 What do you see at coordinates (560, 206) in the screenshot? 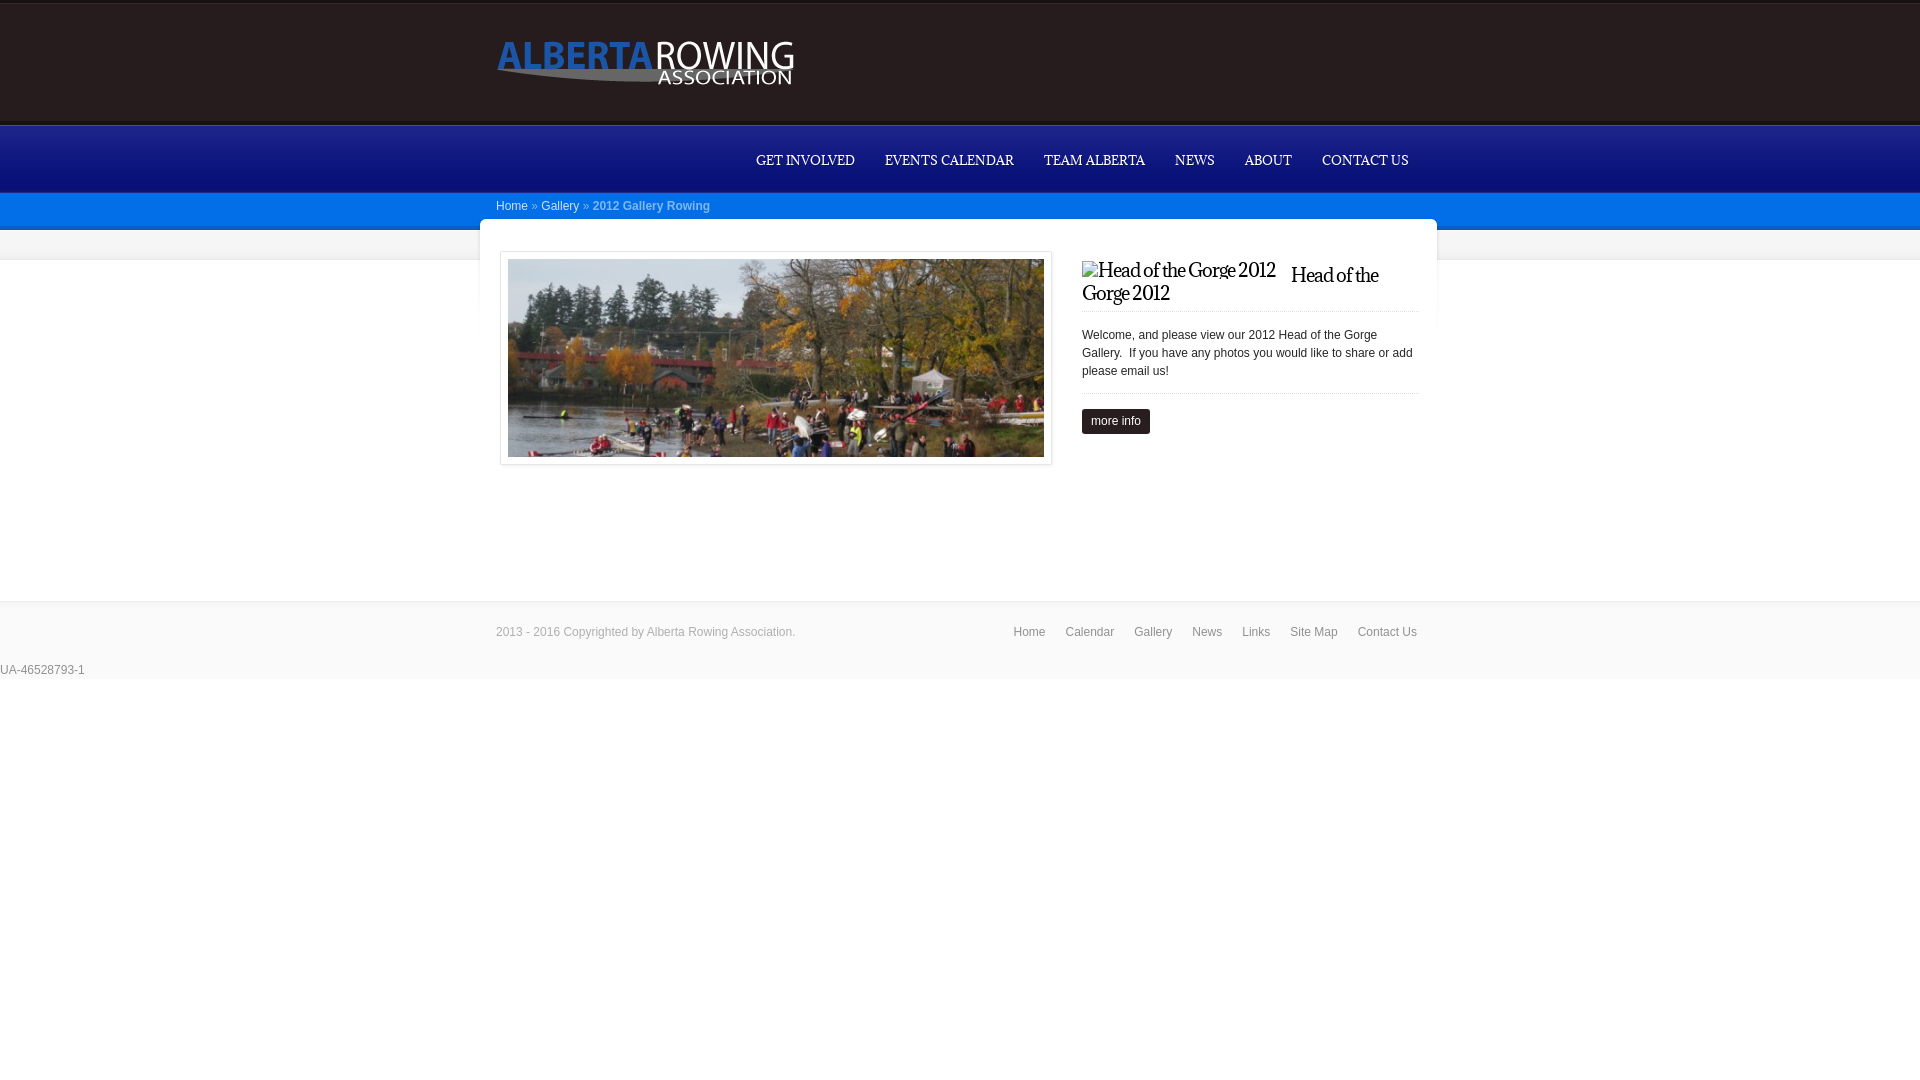
I see `Gallery` at bounding box center [560, 206].